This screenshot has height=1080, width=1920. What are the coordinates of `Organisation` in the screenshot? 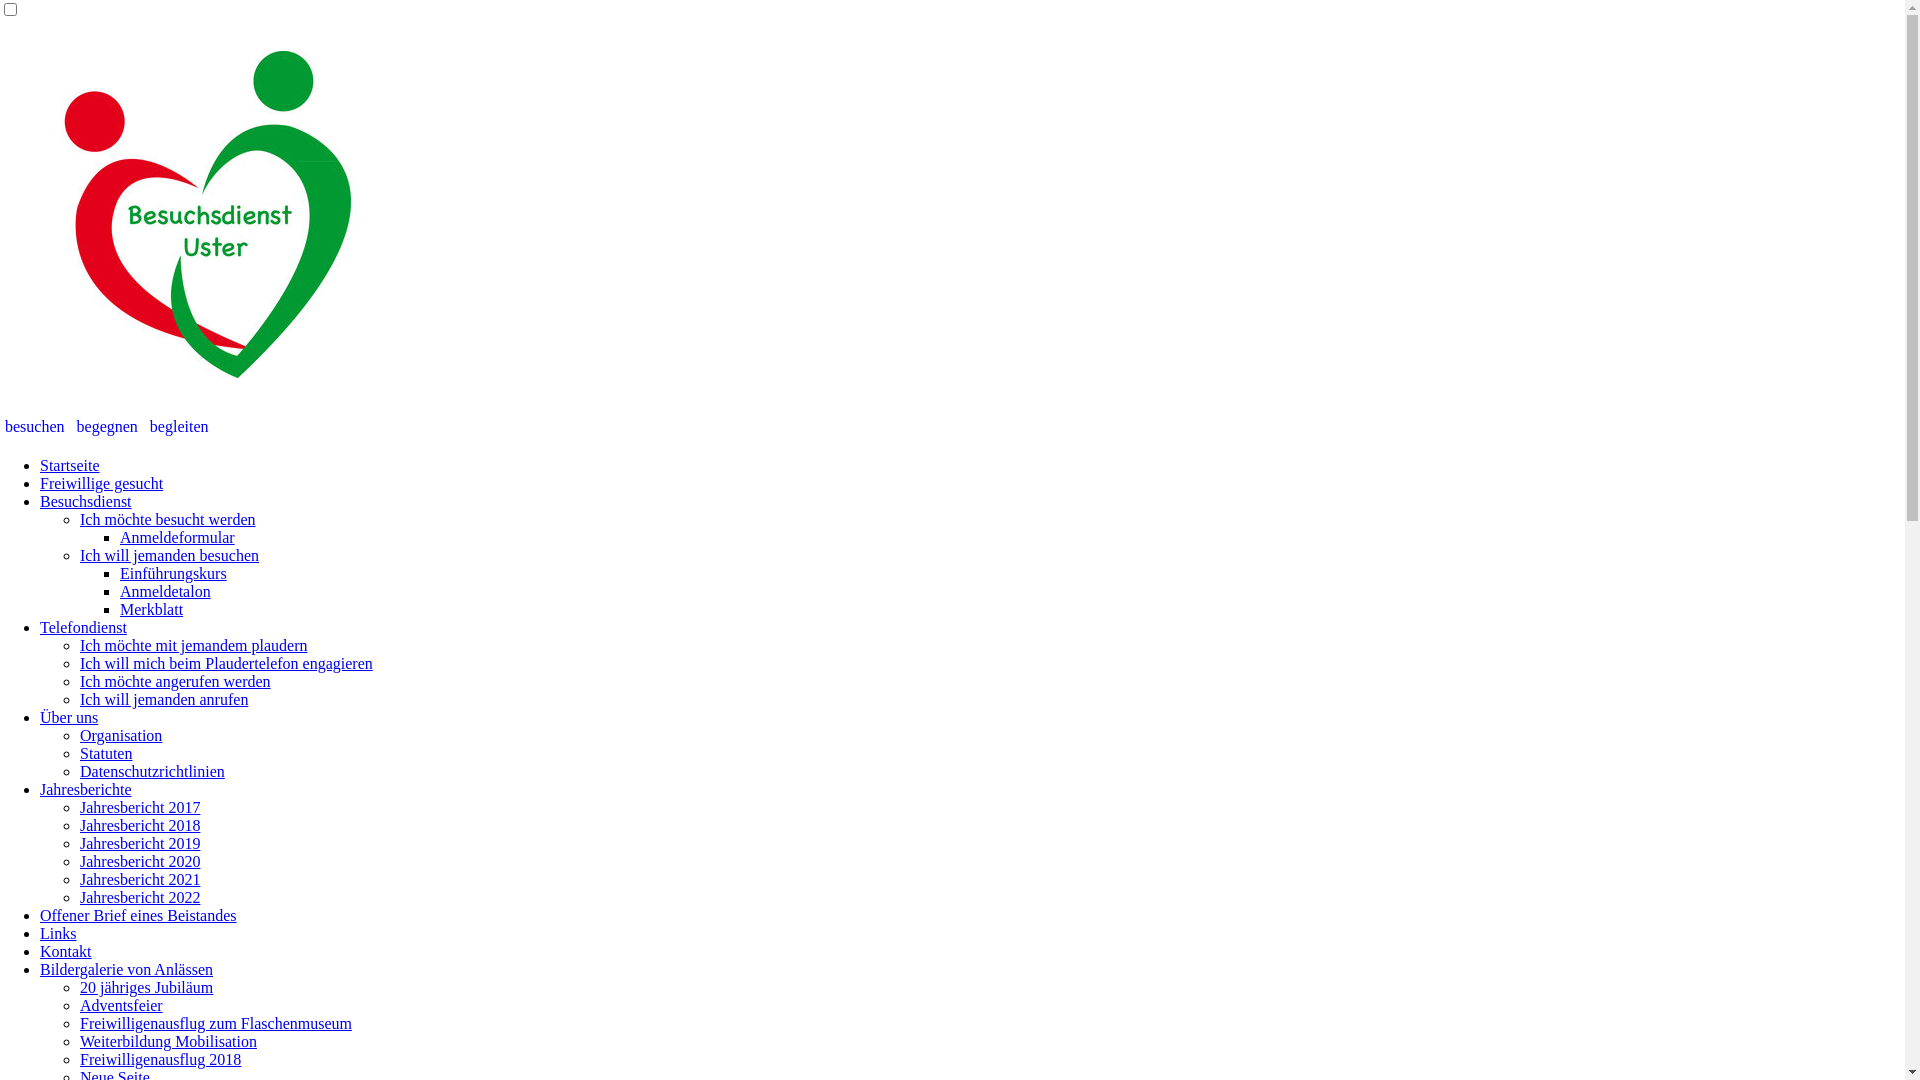 It's located at (121, 736).